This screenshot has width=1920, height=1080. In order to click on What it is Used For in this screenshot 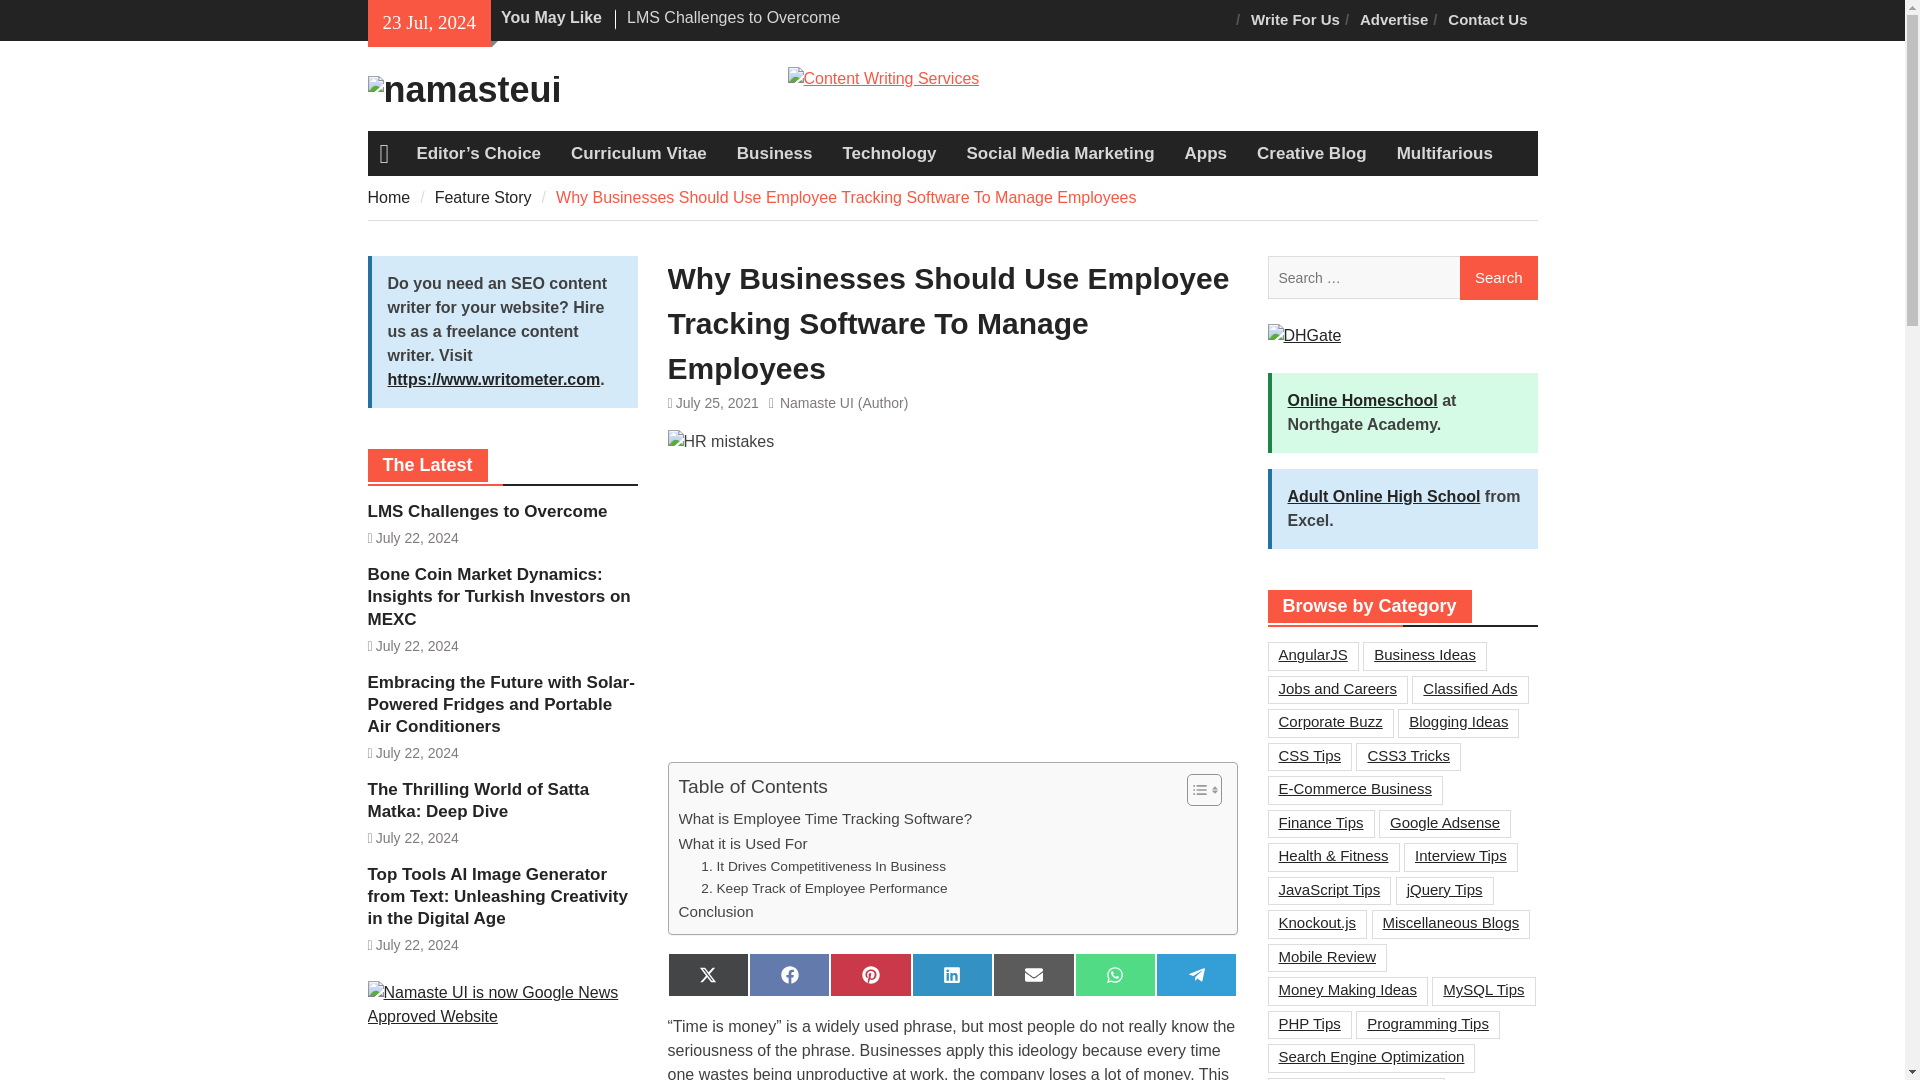, I will do `click(742, 844)`.